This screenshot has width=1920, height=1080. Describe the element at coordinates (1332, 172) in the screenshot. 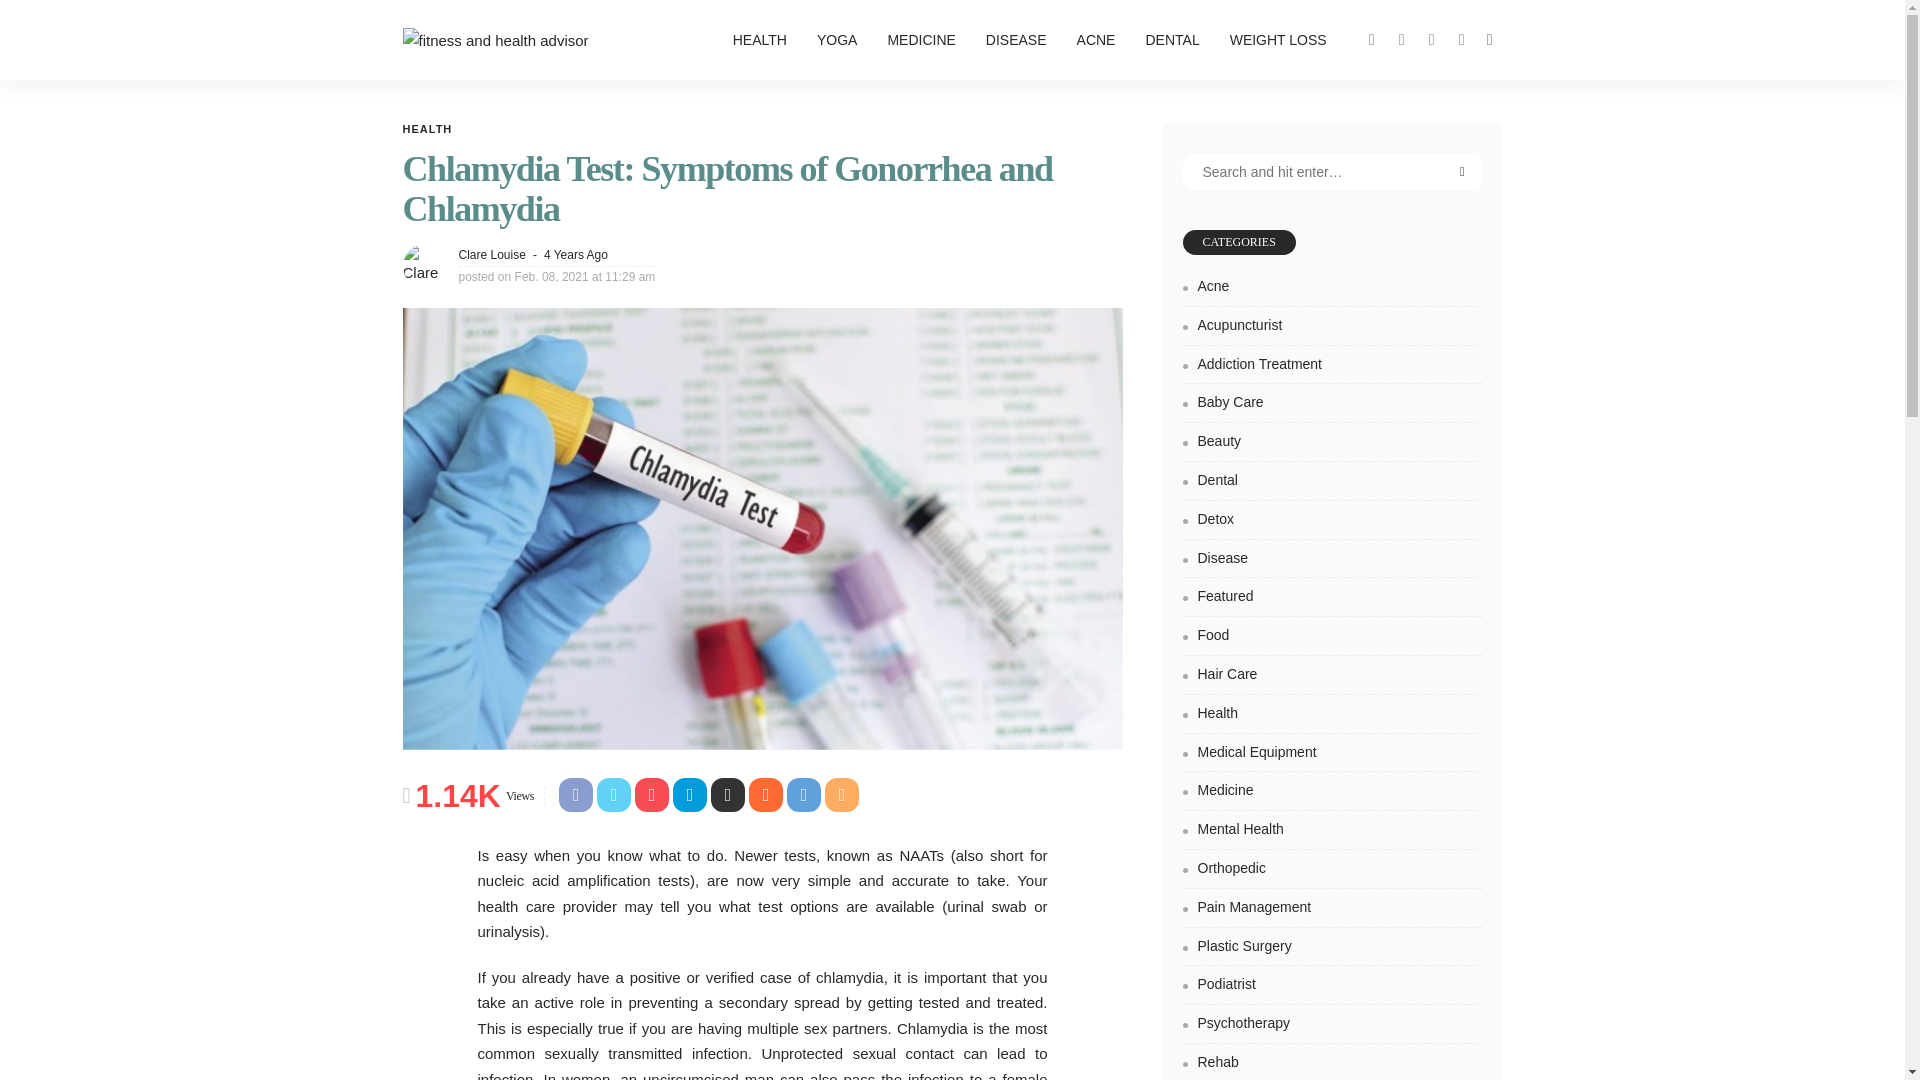

I see `search for:` at that location.